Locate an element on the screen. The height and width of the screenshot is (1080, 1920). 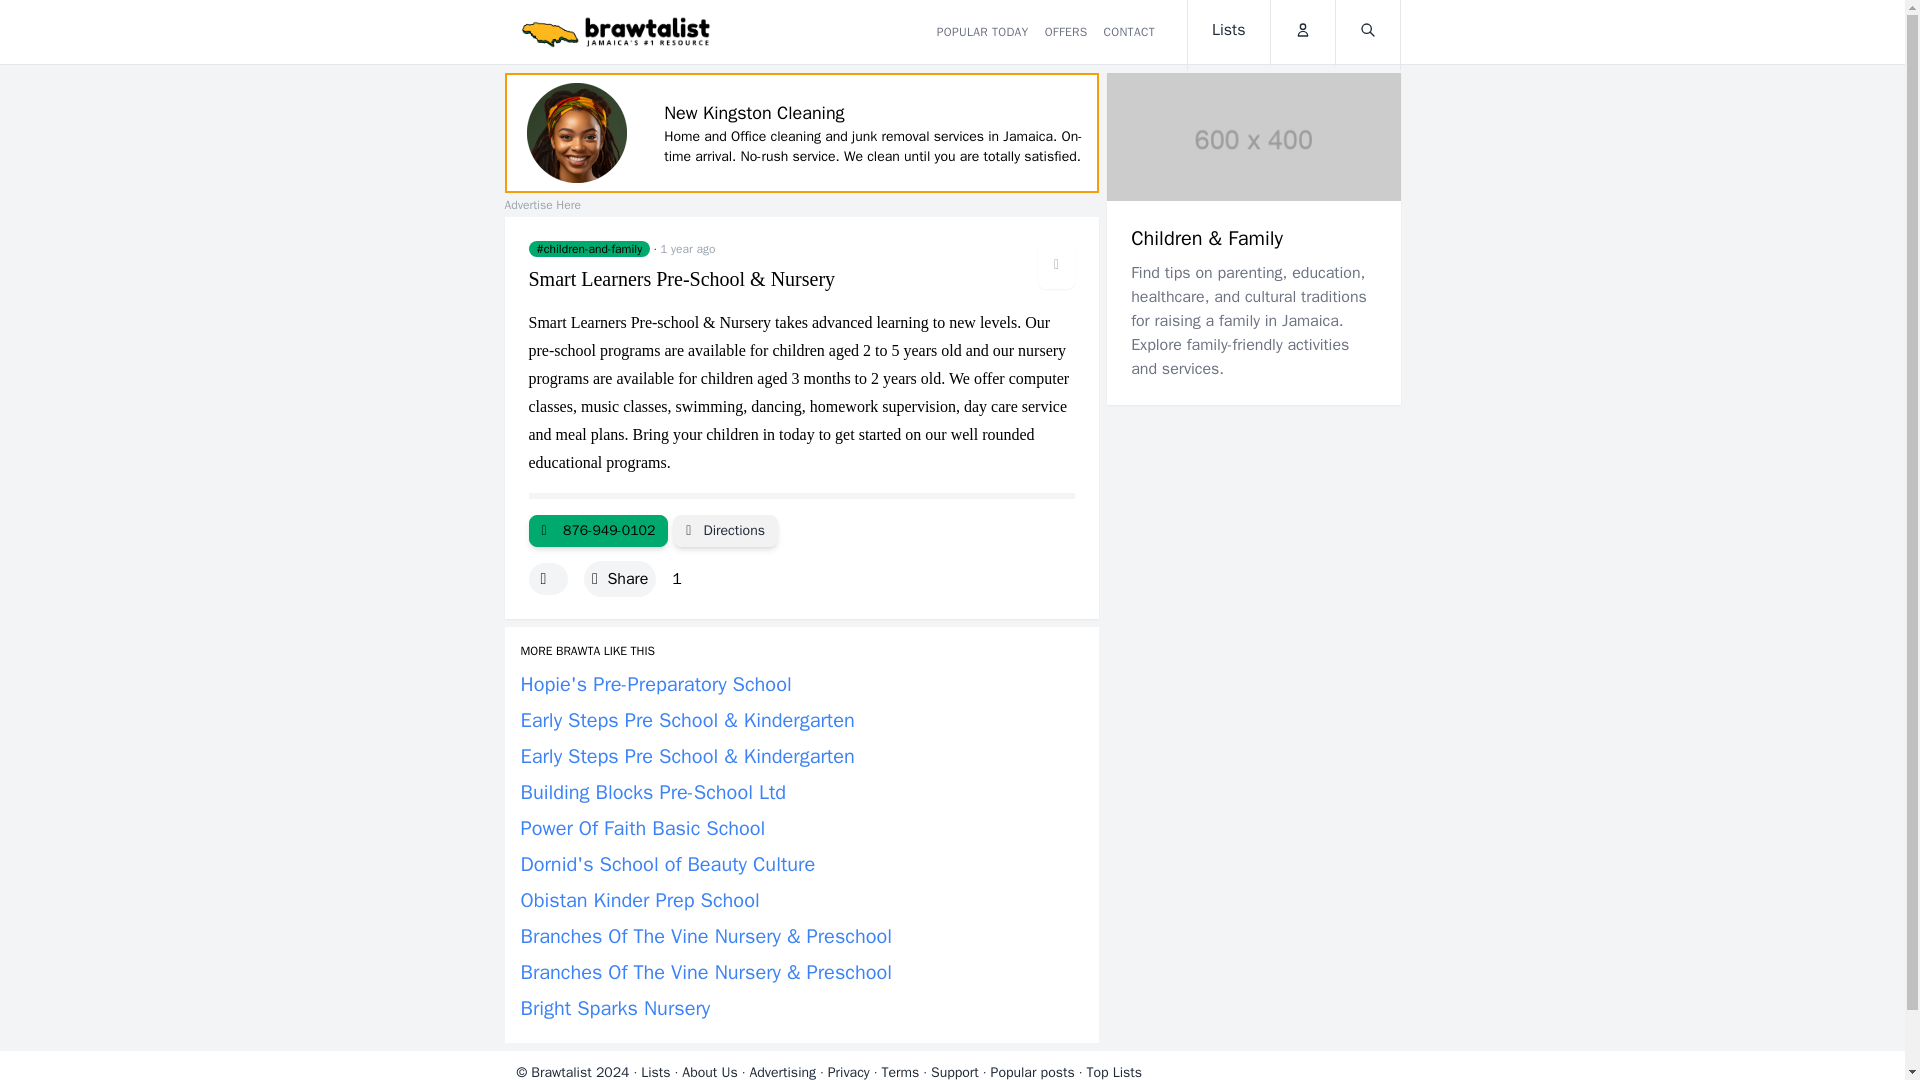
Like is located at coordinates (547, 578).